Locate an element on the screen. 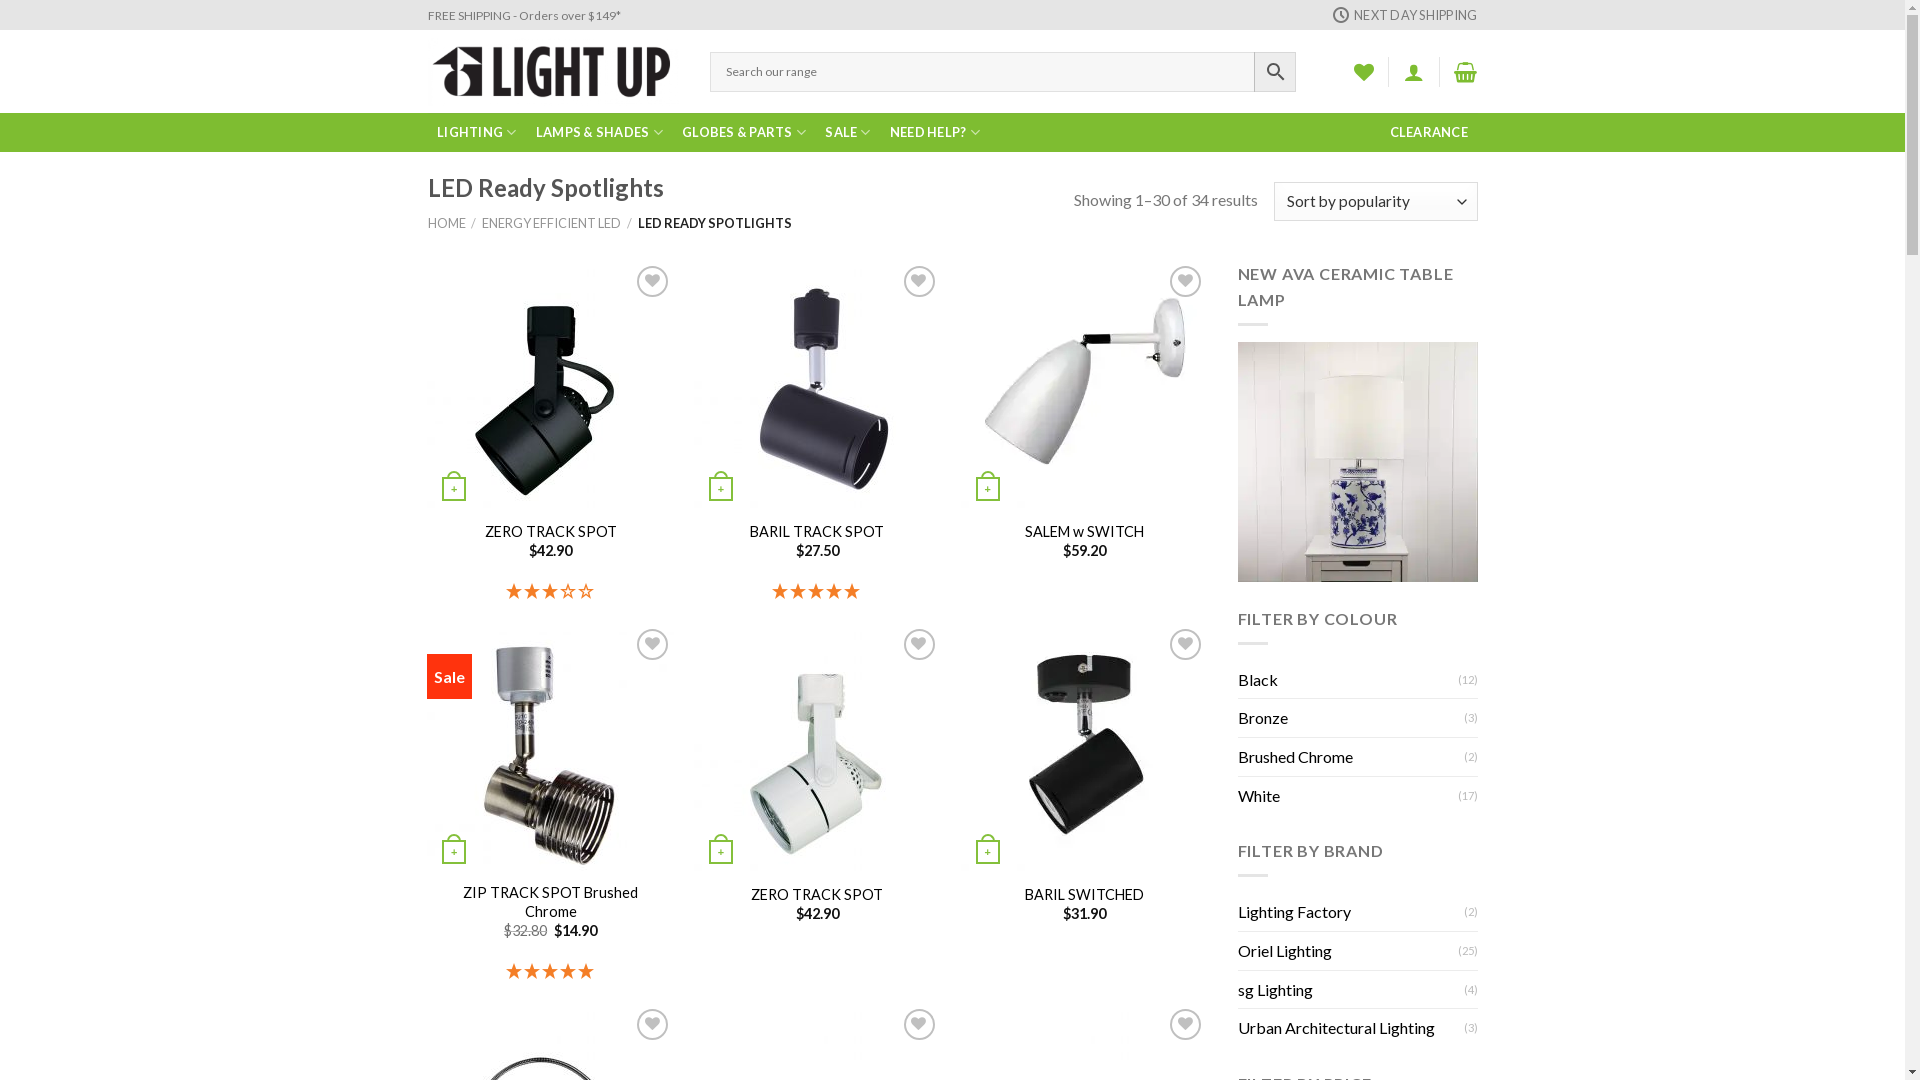 This screenshot has height=1080, width=1920. FREE SHIPPING - Orders over $149* is located at coordinates (524, 16).